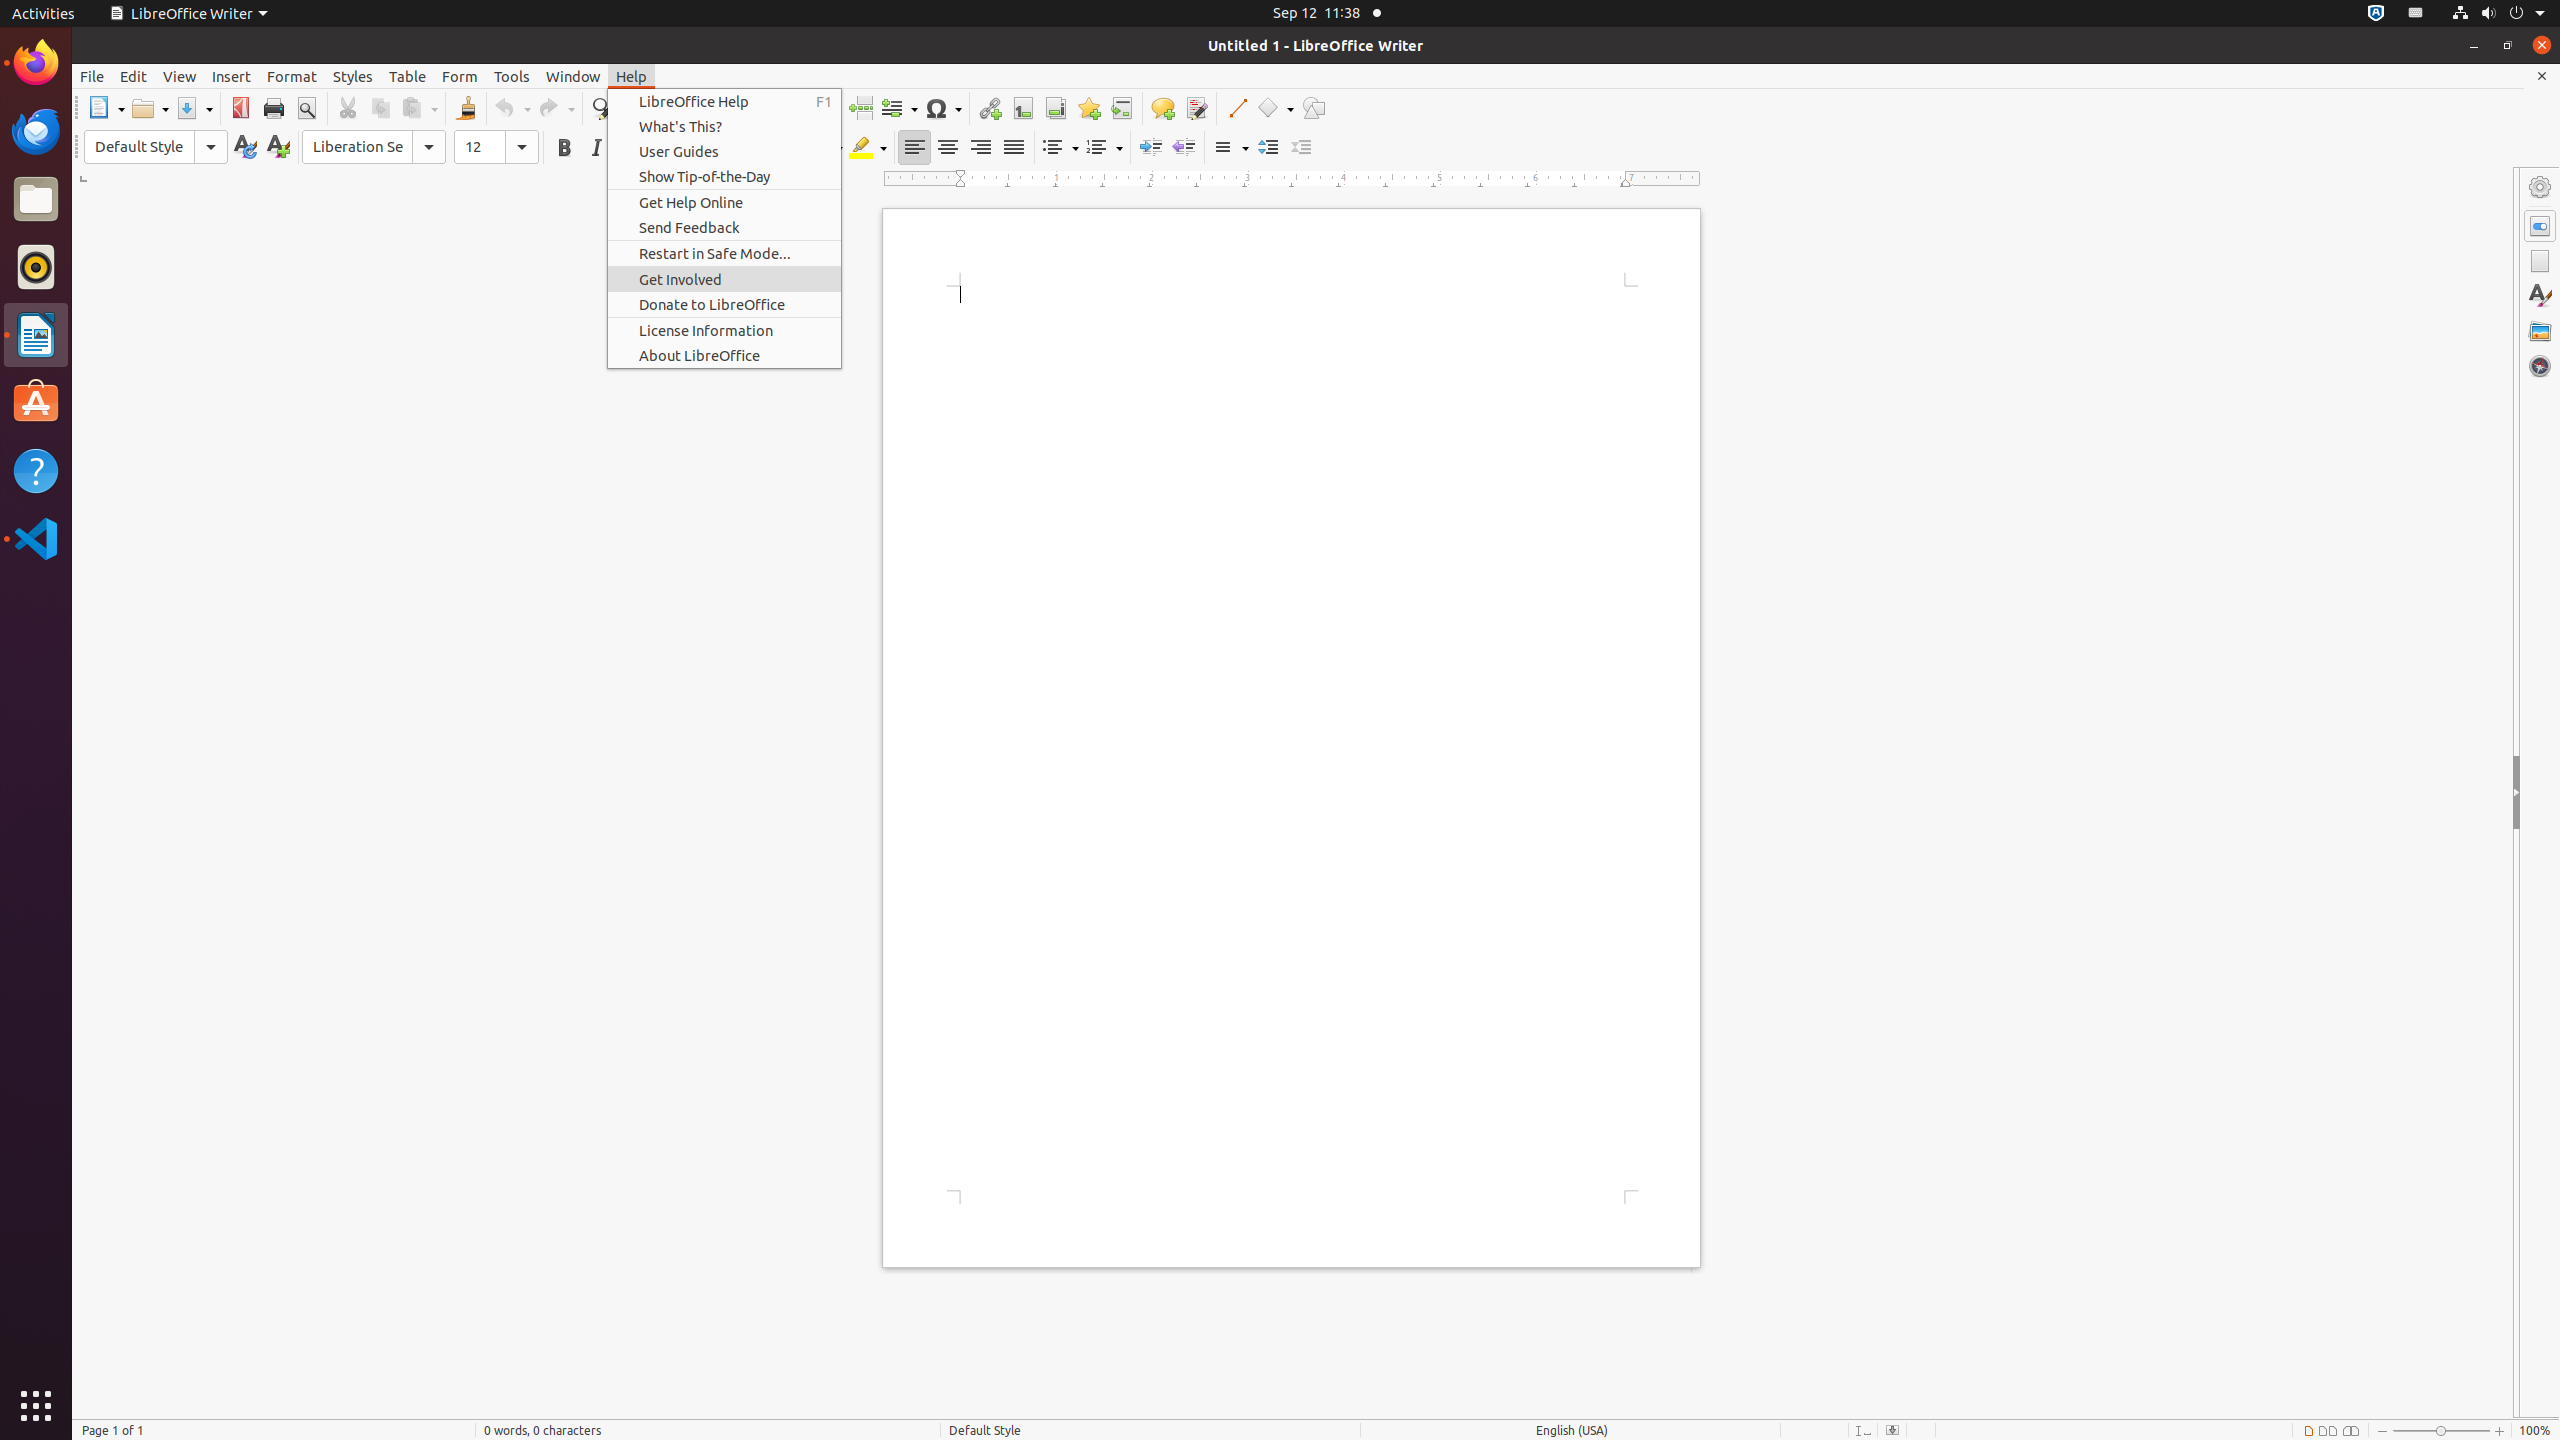 This screenshot has height=1440, width=2560. I want to click on Clone, so click(466, 108).